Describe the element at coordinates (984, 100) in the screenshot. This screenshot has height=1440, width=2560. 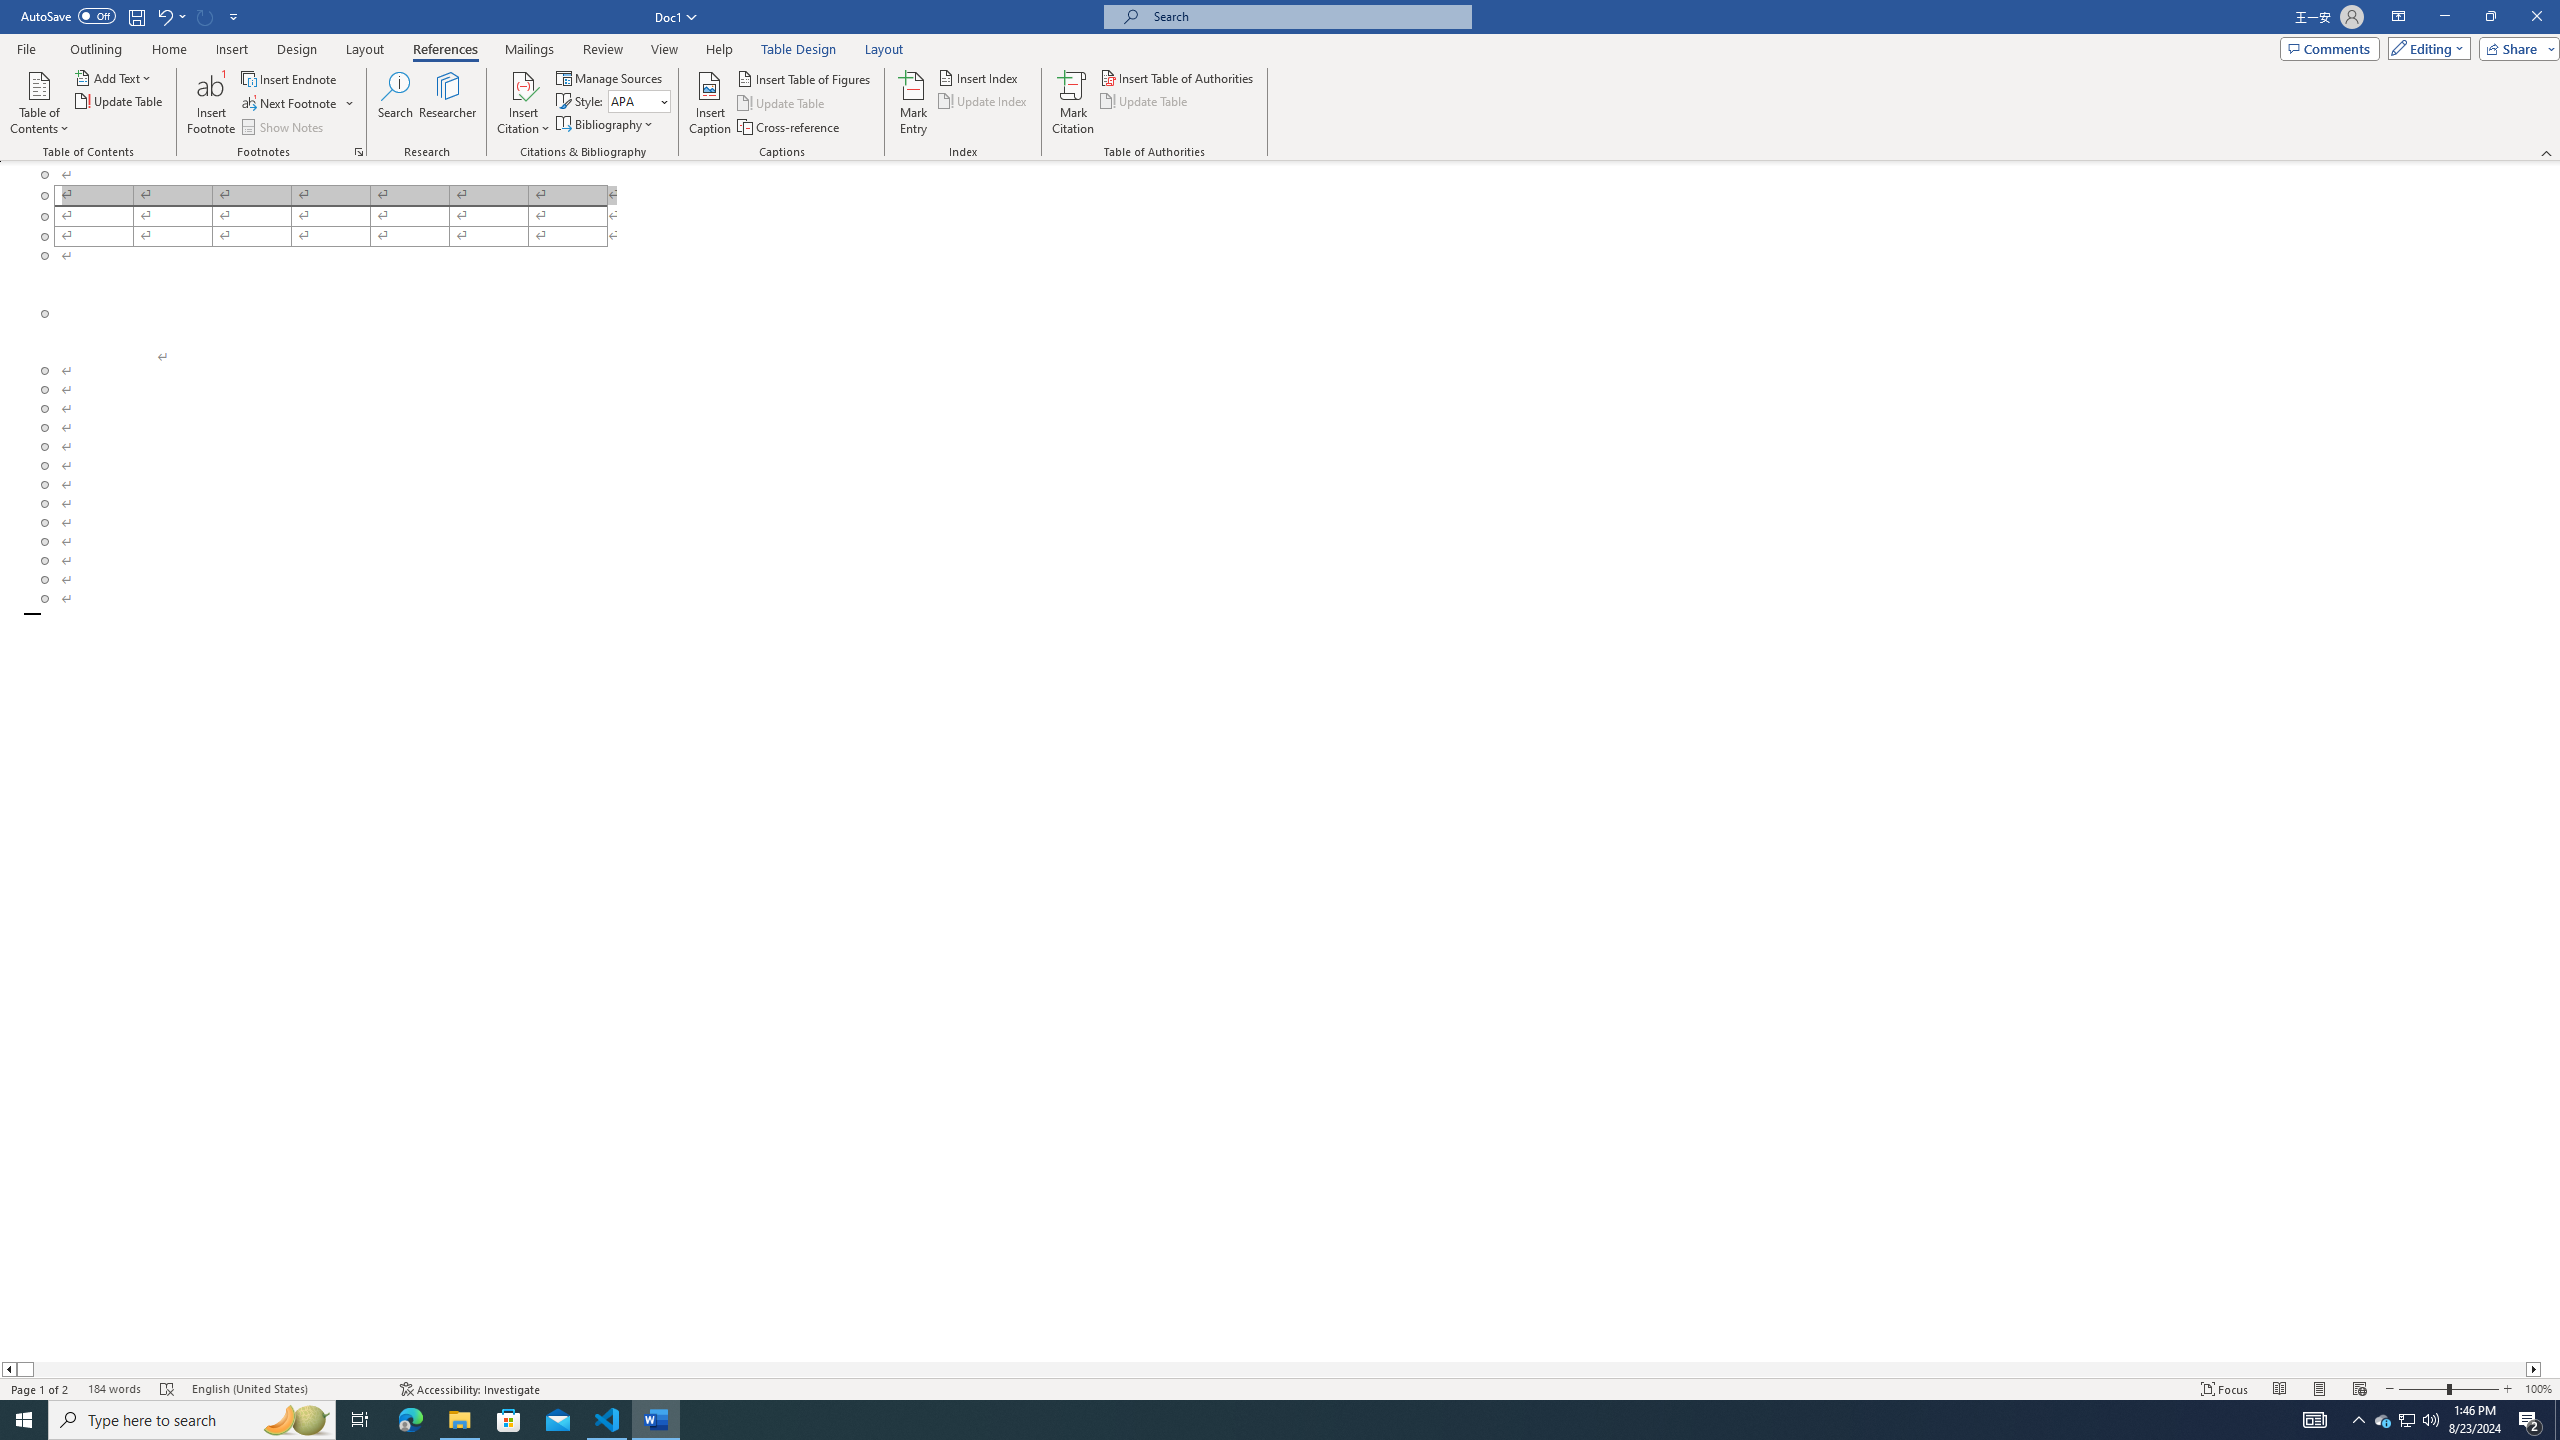
I see `Update Index` at that location.